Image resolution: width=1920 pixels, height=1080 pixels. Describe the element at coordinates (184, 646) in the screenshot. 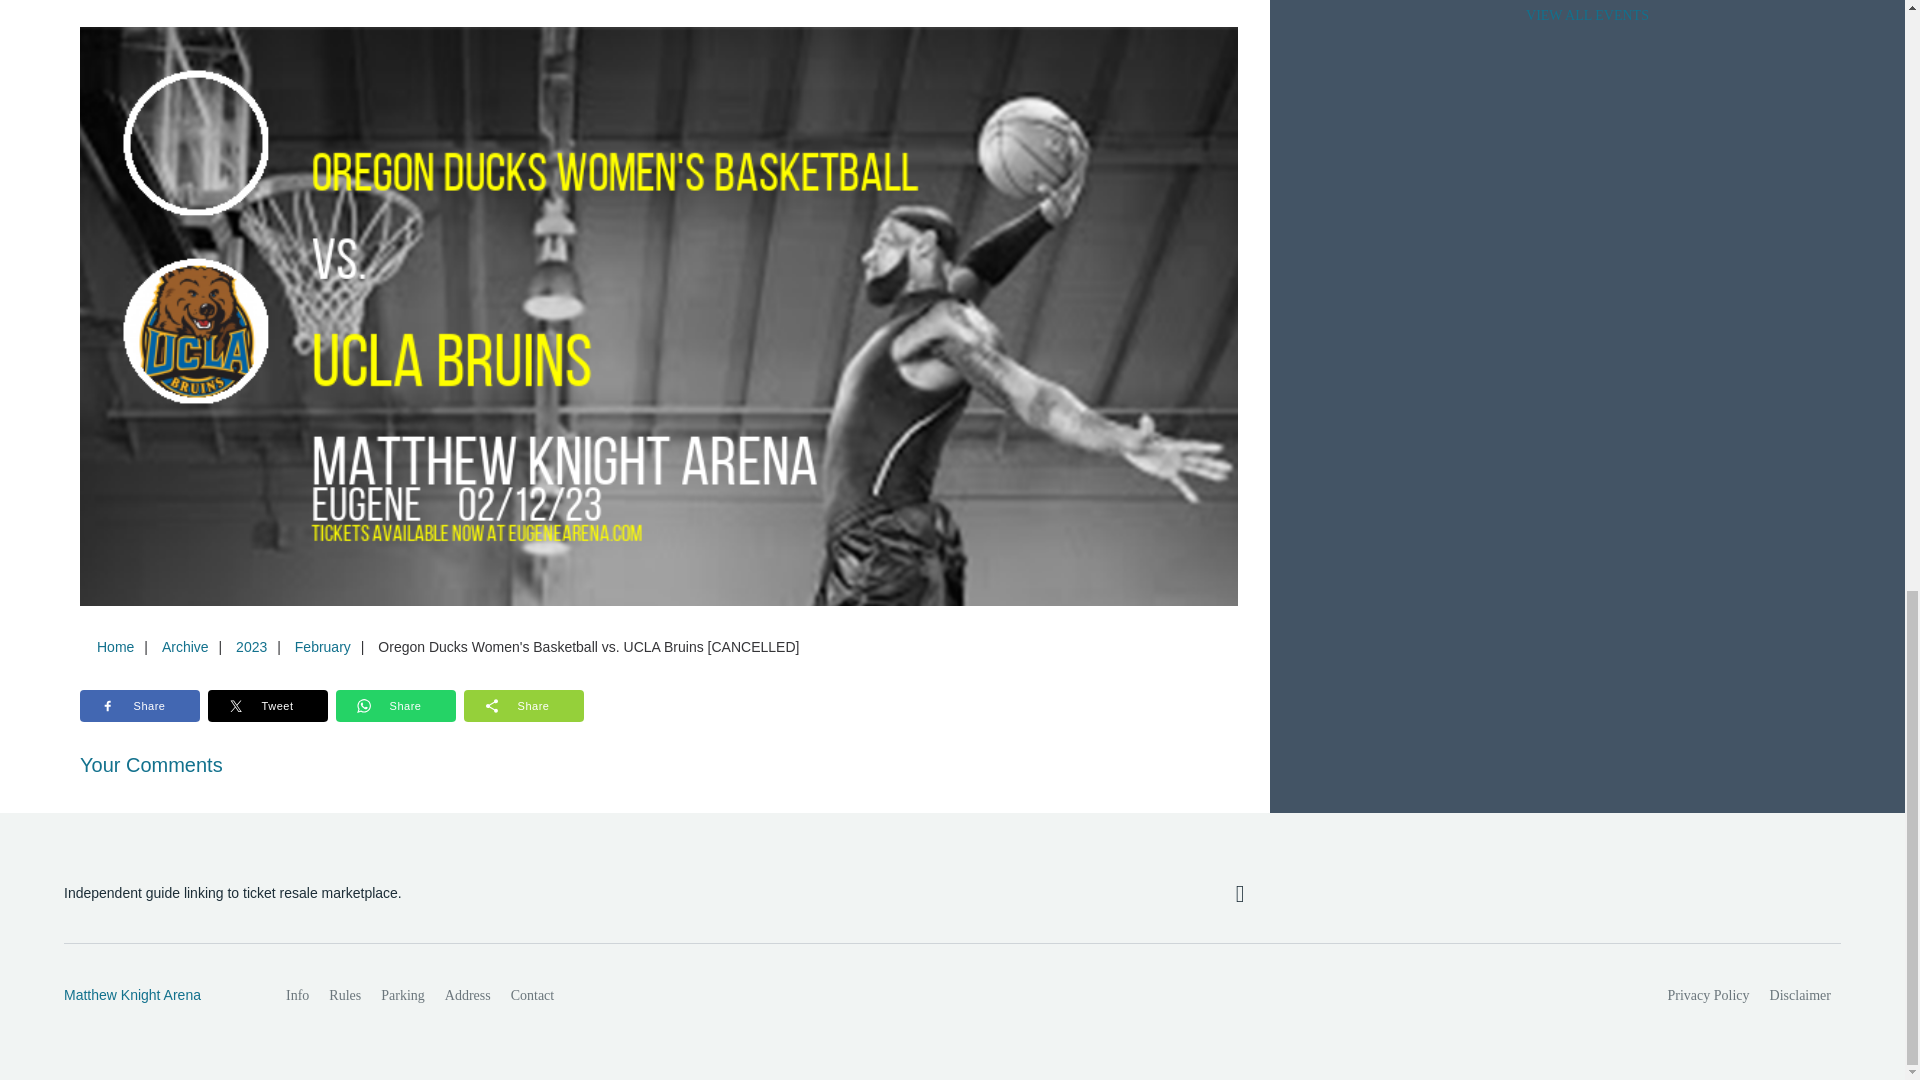

I see `Archive` at that location.